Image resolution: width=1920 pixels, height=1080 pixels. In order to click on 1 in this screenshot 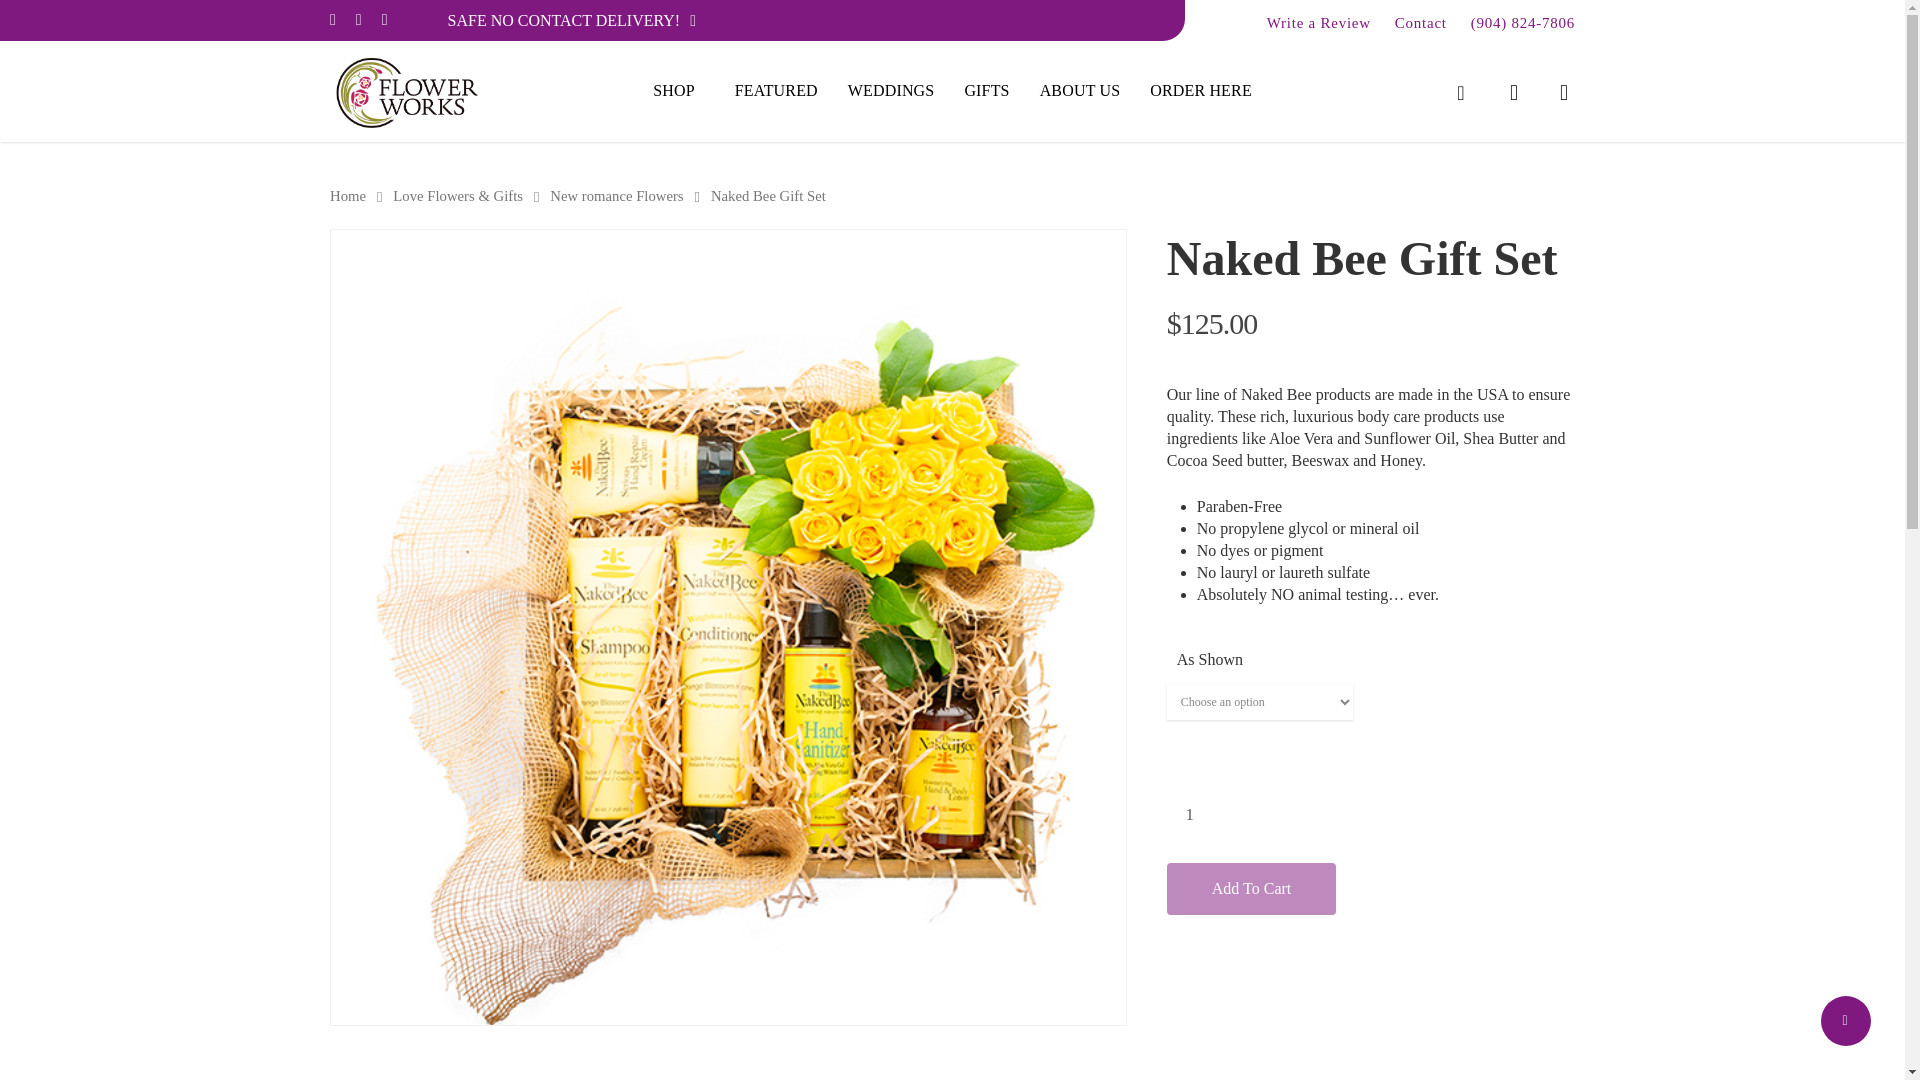, I will do `click(1190, 815)`.